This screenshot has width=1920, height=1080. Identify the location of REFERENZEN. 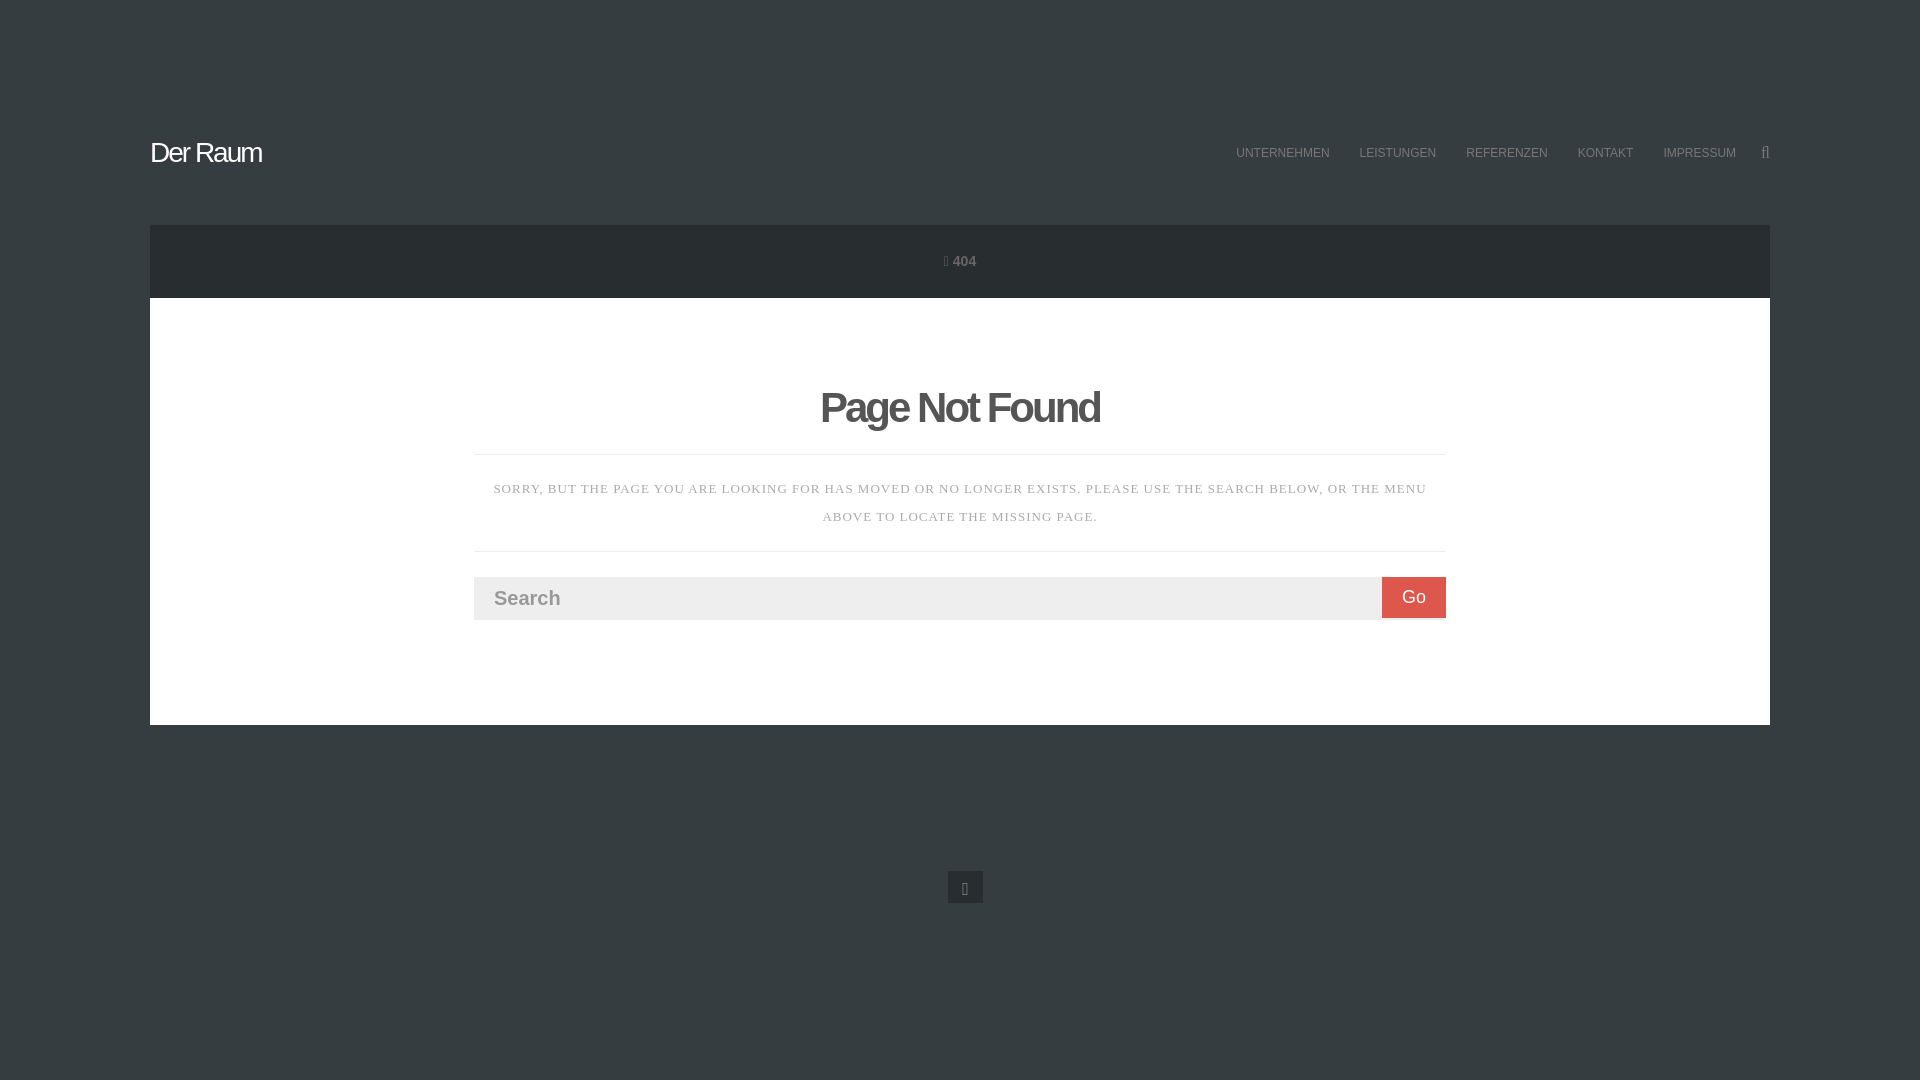
(1506, 153).